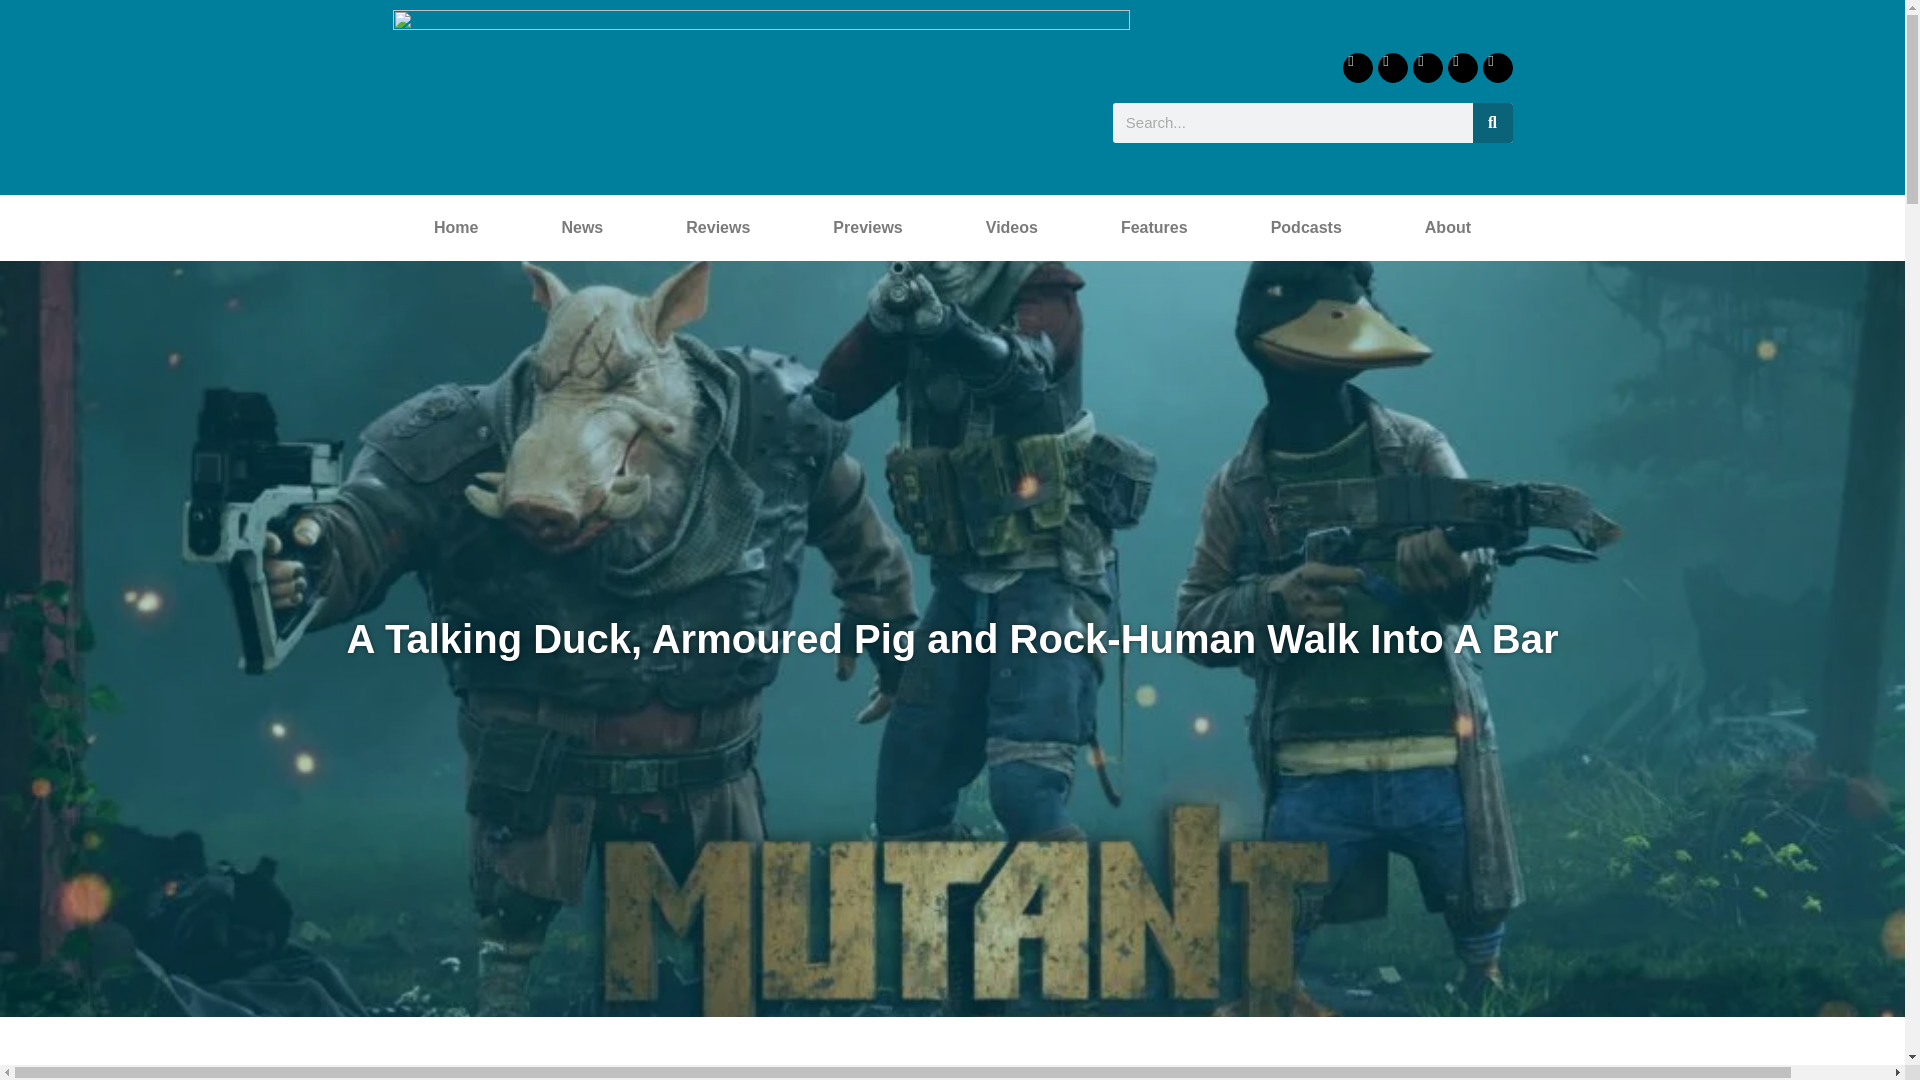  Describe the element at coordinates (1154, 228) in the screenshot. I see `Features` at that location.